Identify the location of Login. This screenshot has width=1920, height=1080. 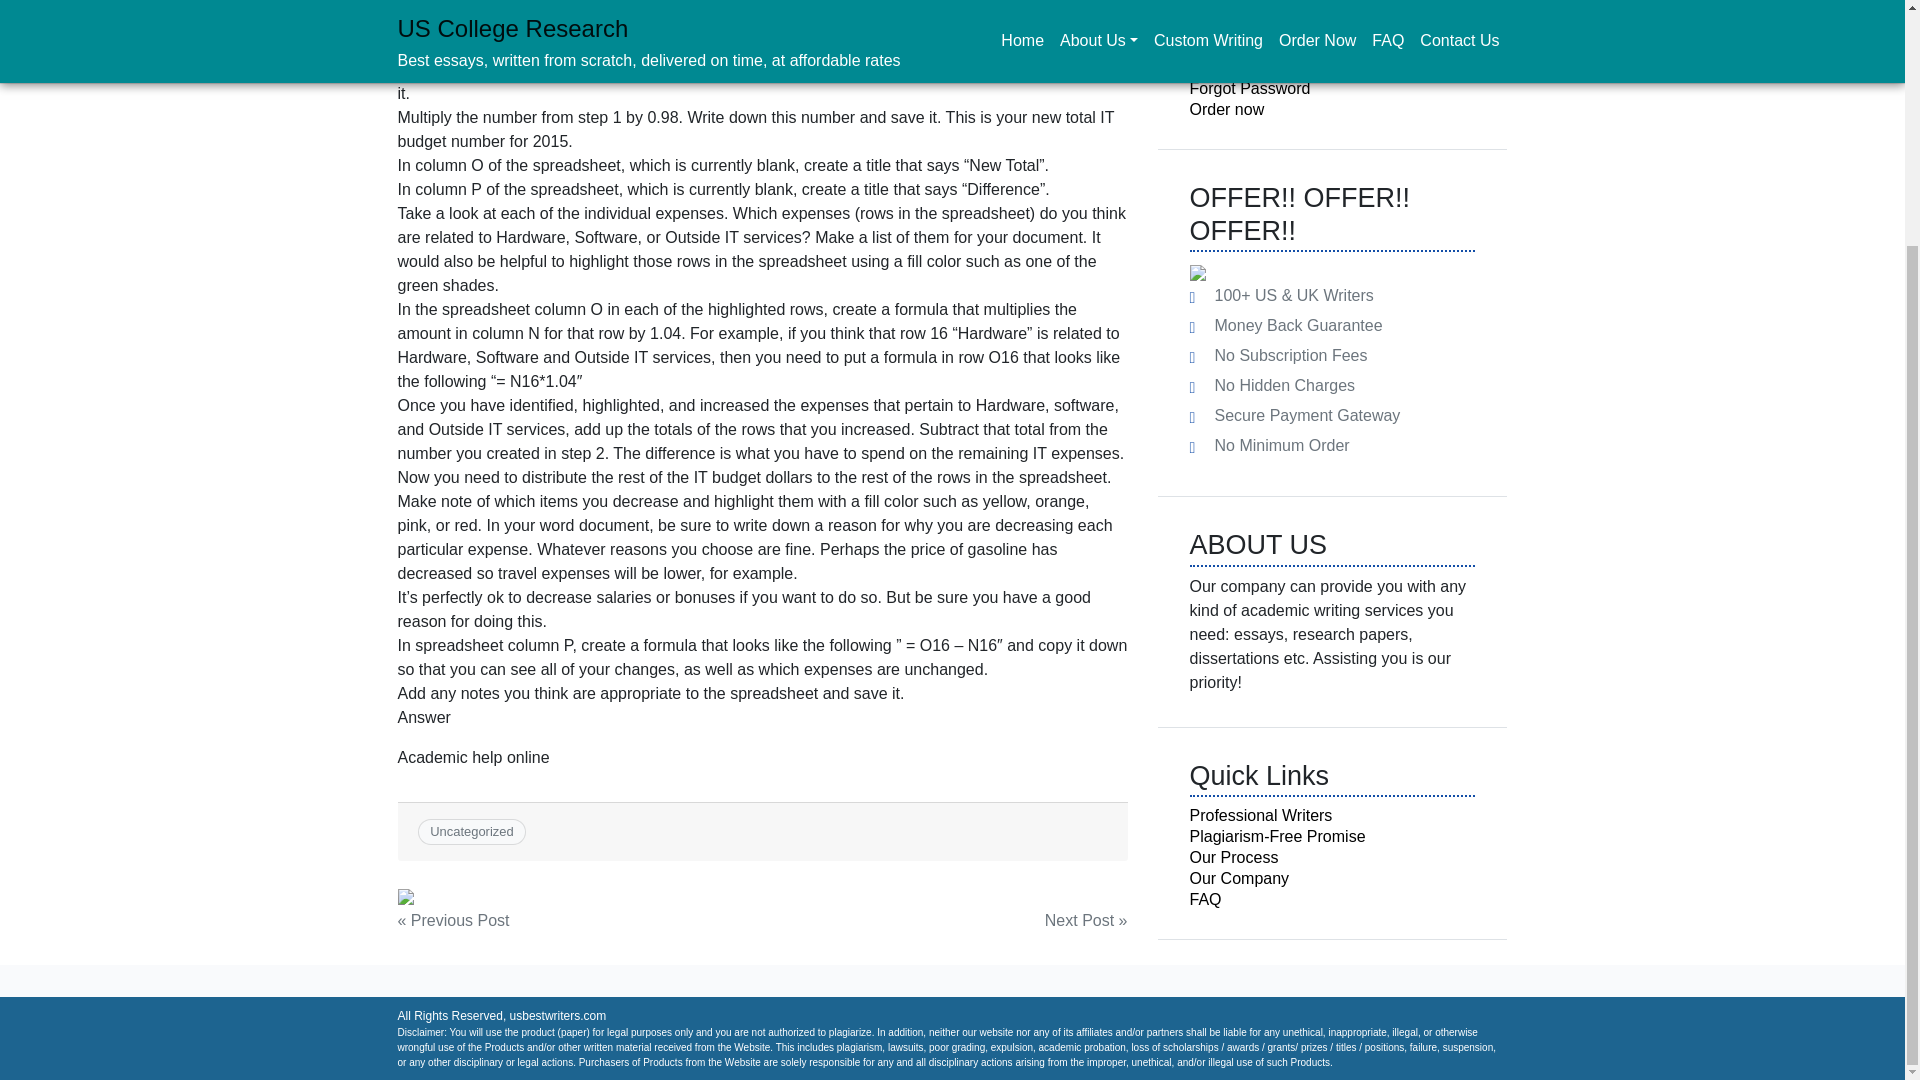
(1232, 22).